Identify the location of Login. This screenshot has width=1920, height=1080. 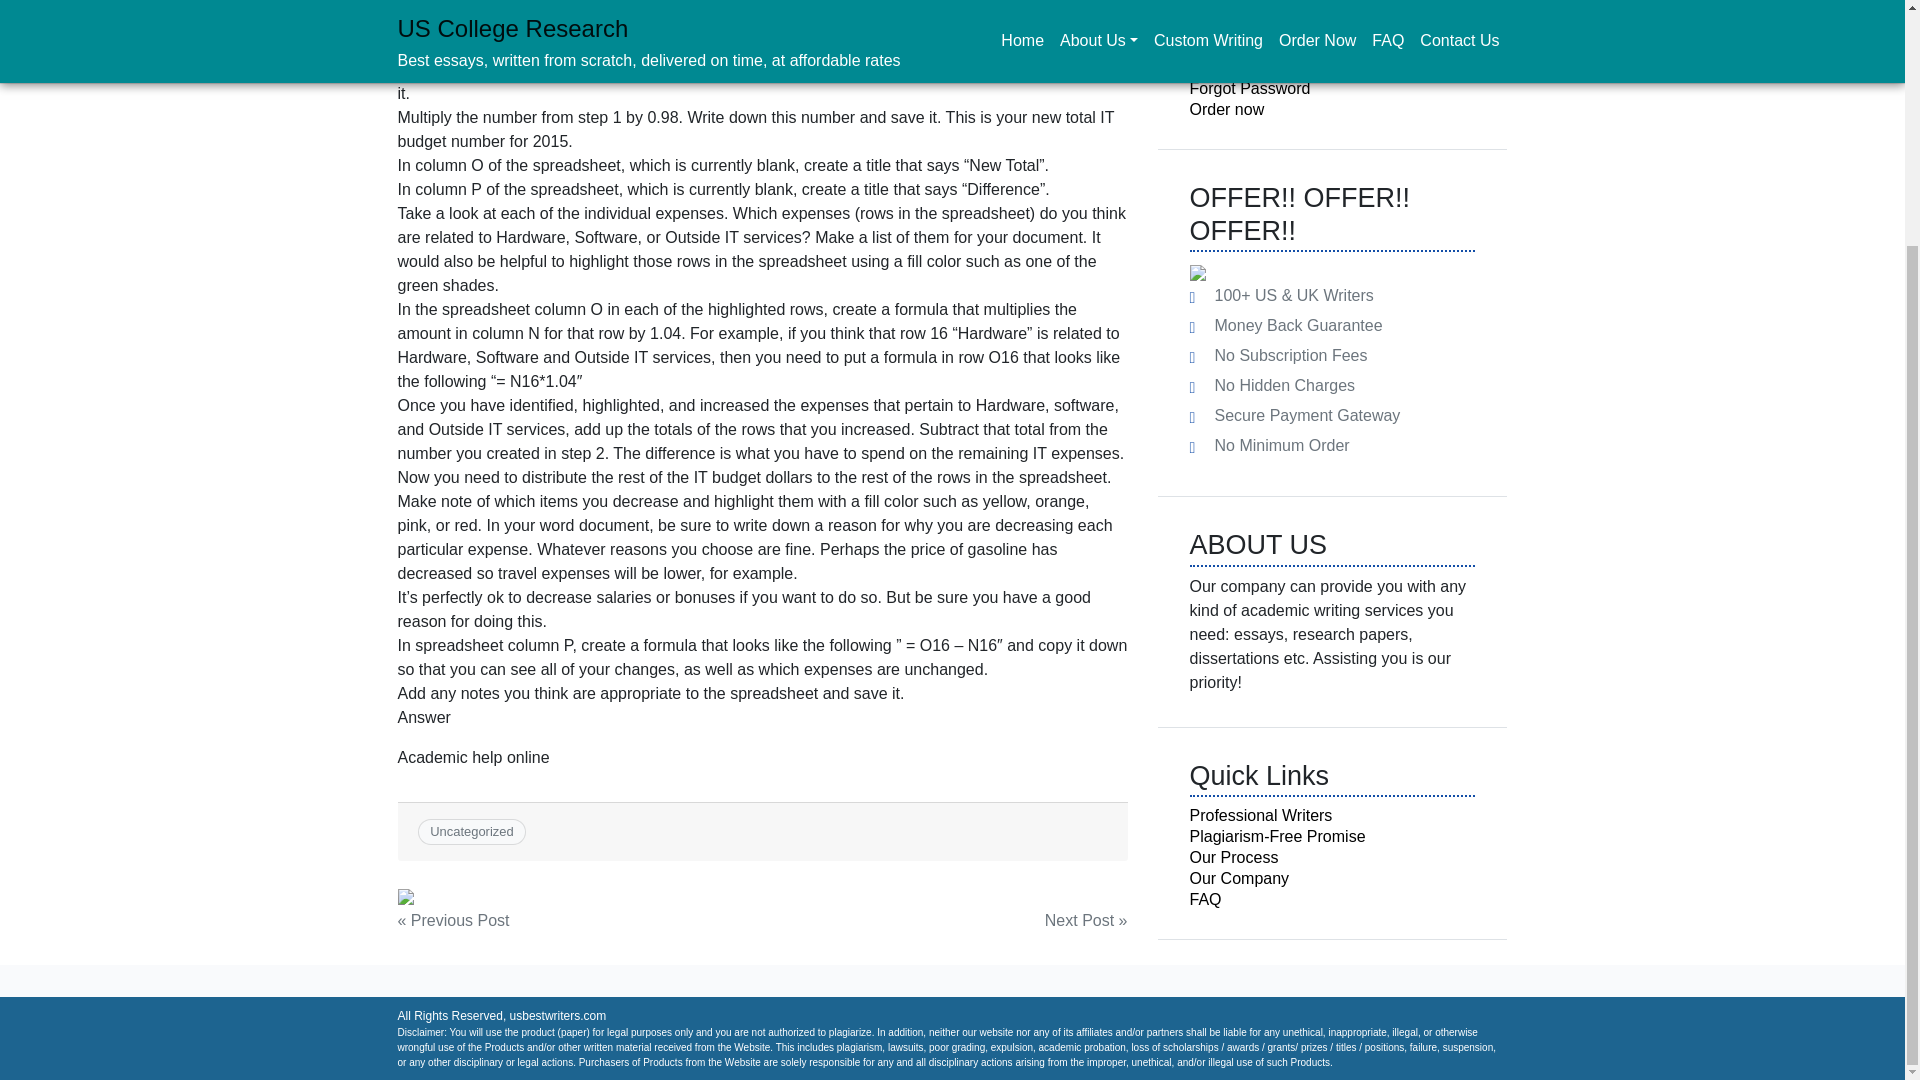
(1232, 22).